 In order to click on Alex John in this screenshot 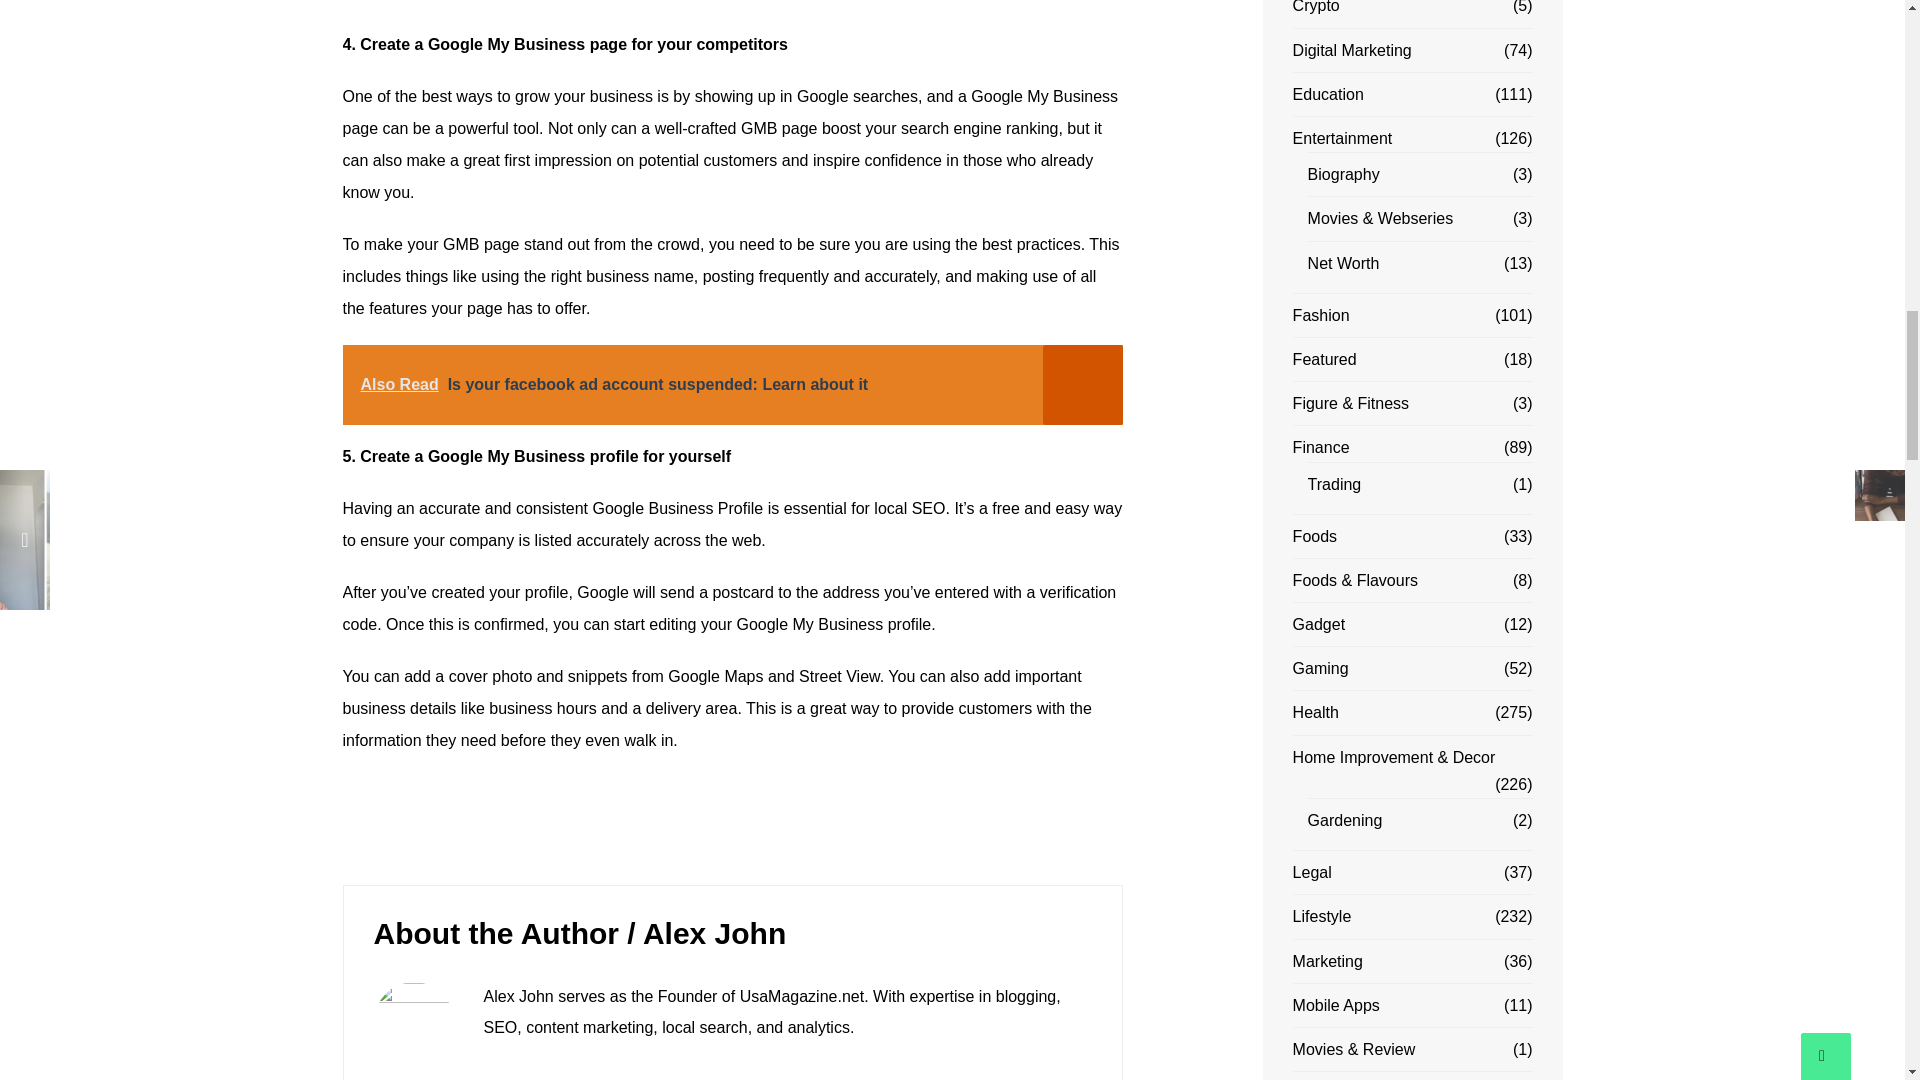, I will do `click(714, 933)`.